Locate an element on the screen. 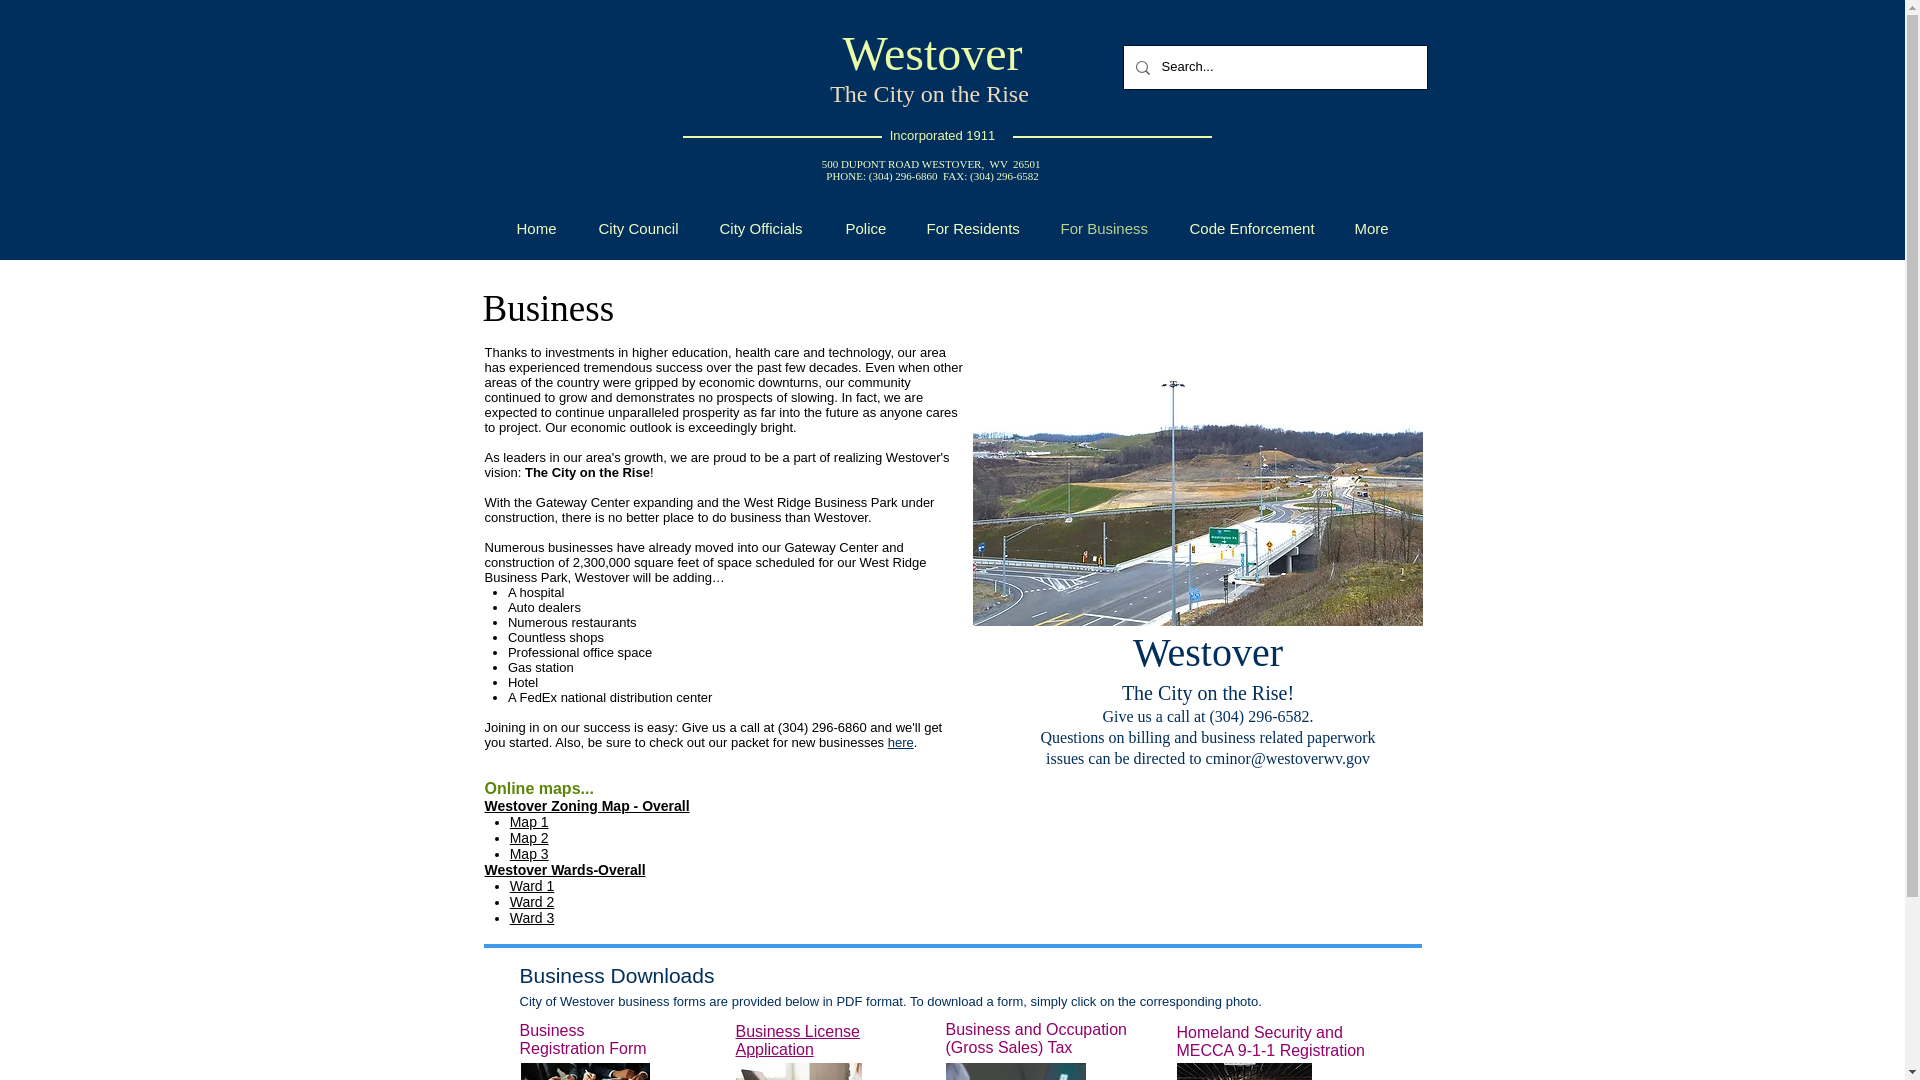 The height and width of the screenshot is (1080, 1920). City Officials is located at coordinates (760, 228).